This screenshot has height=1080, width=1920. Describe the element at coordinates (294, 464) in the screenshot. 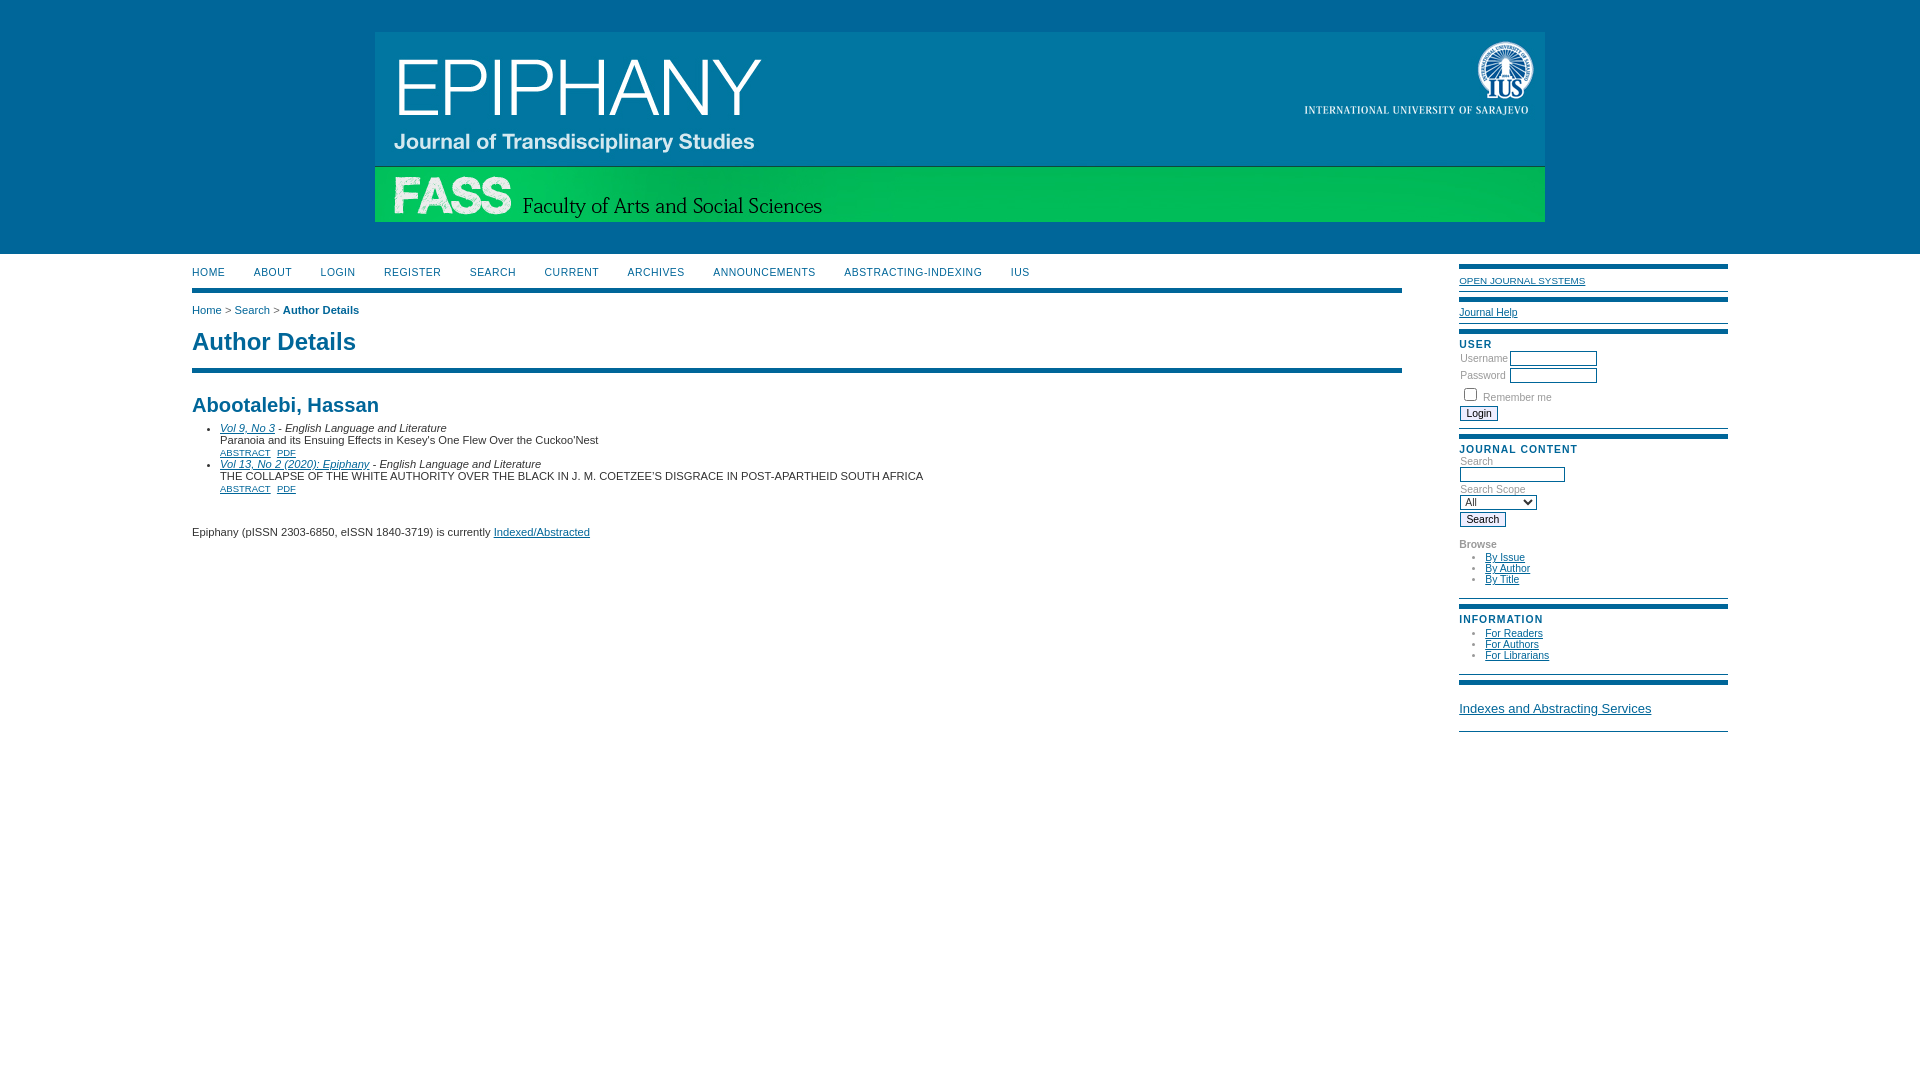

I see `Vol 13, No 2 (2020): Epiphany` at that location.